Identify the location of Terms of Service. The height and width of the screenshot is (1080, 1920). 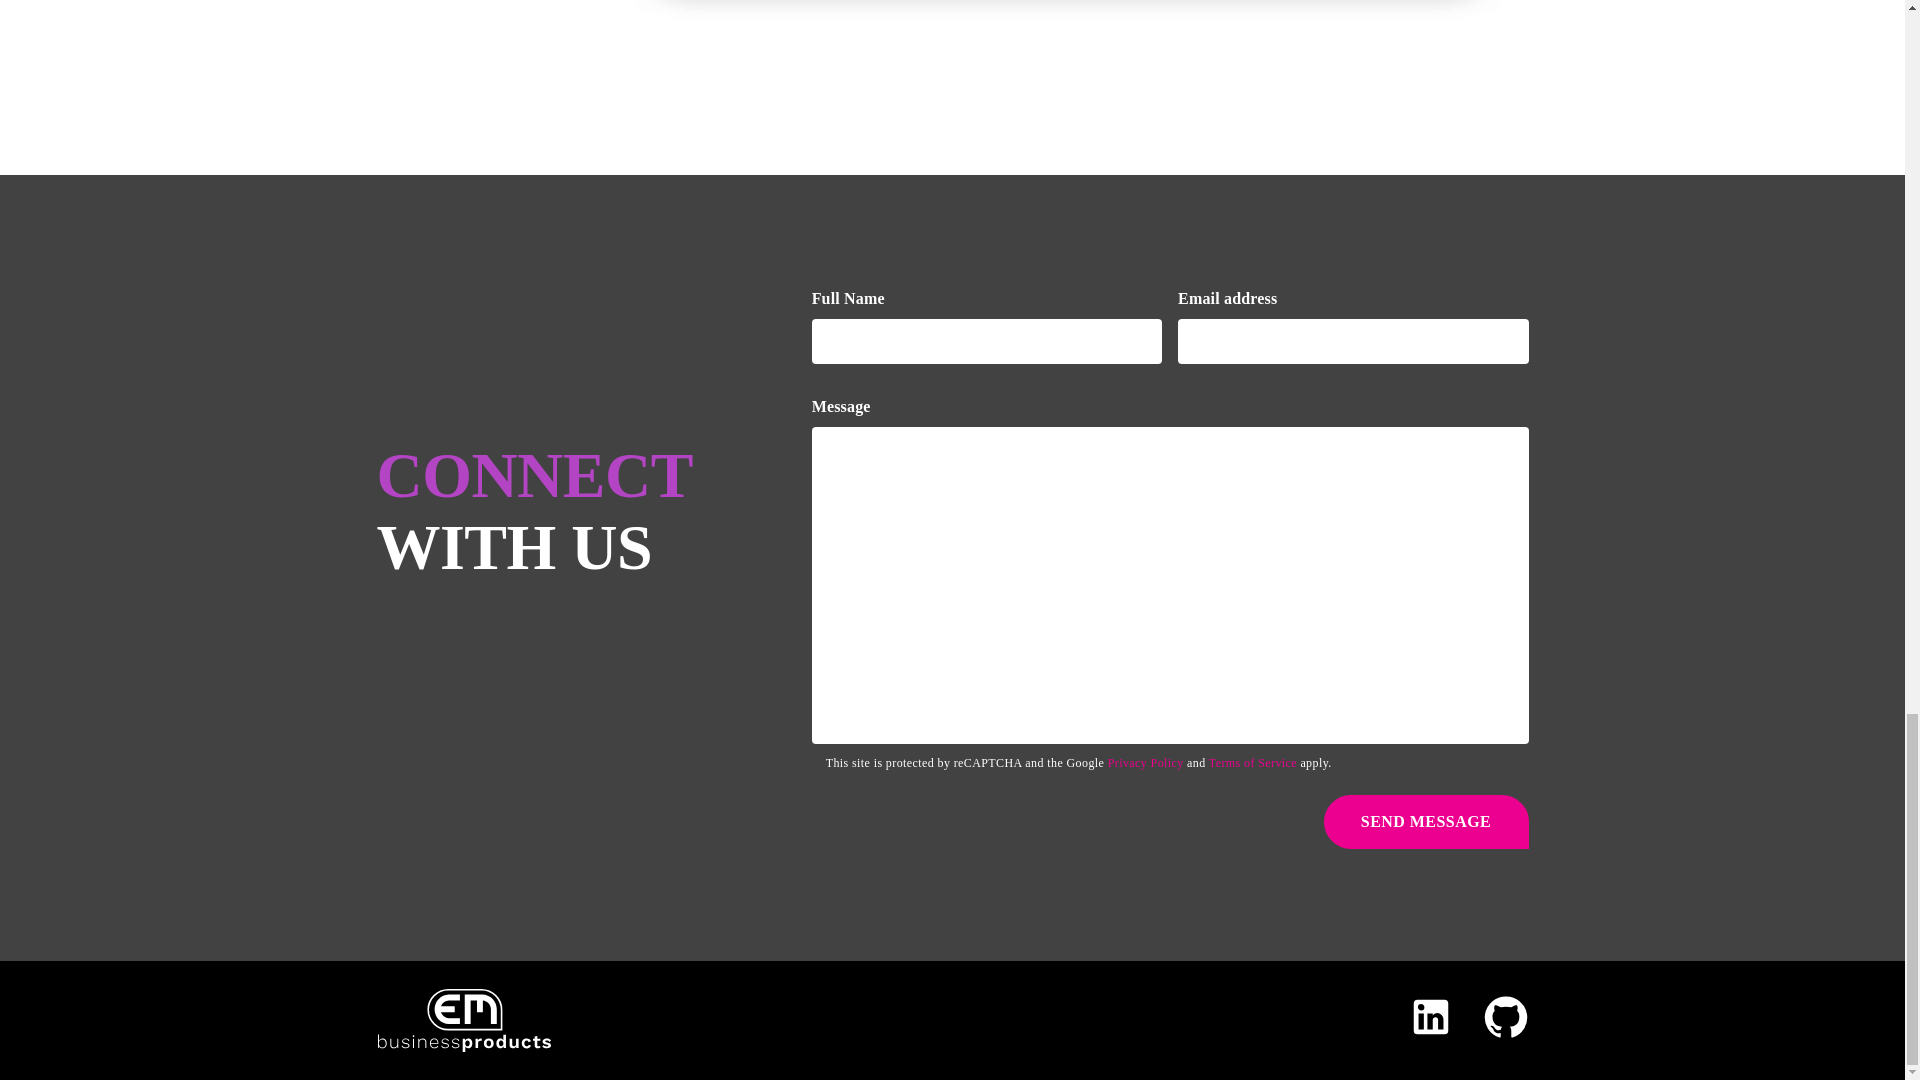
(1251, 763).